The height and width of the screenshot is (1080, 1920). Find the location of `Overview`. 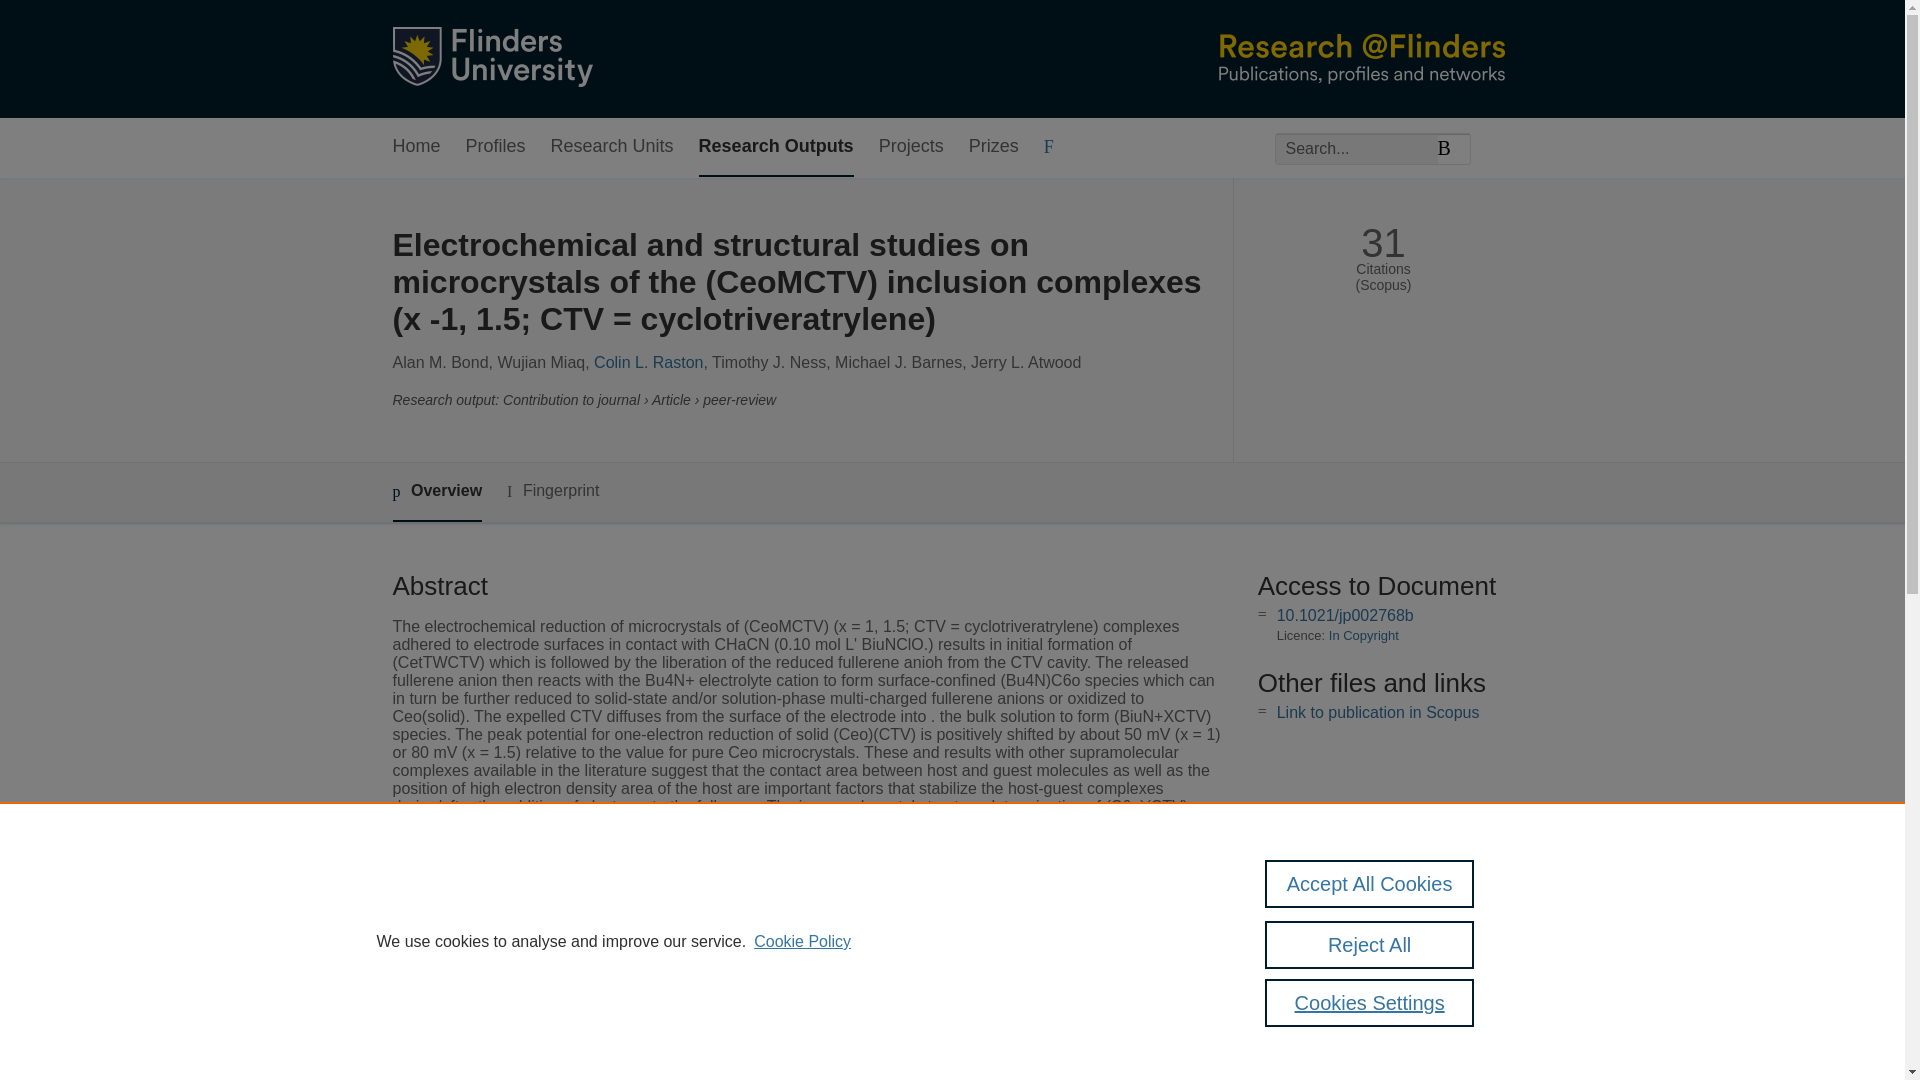

Overview is located at coordinates (436, 492).